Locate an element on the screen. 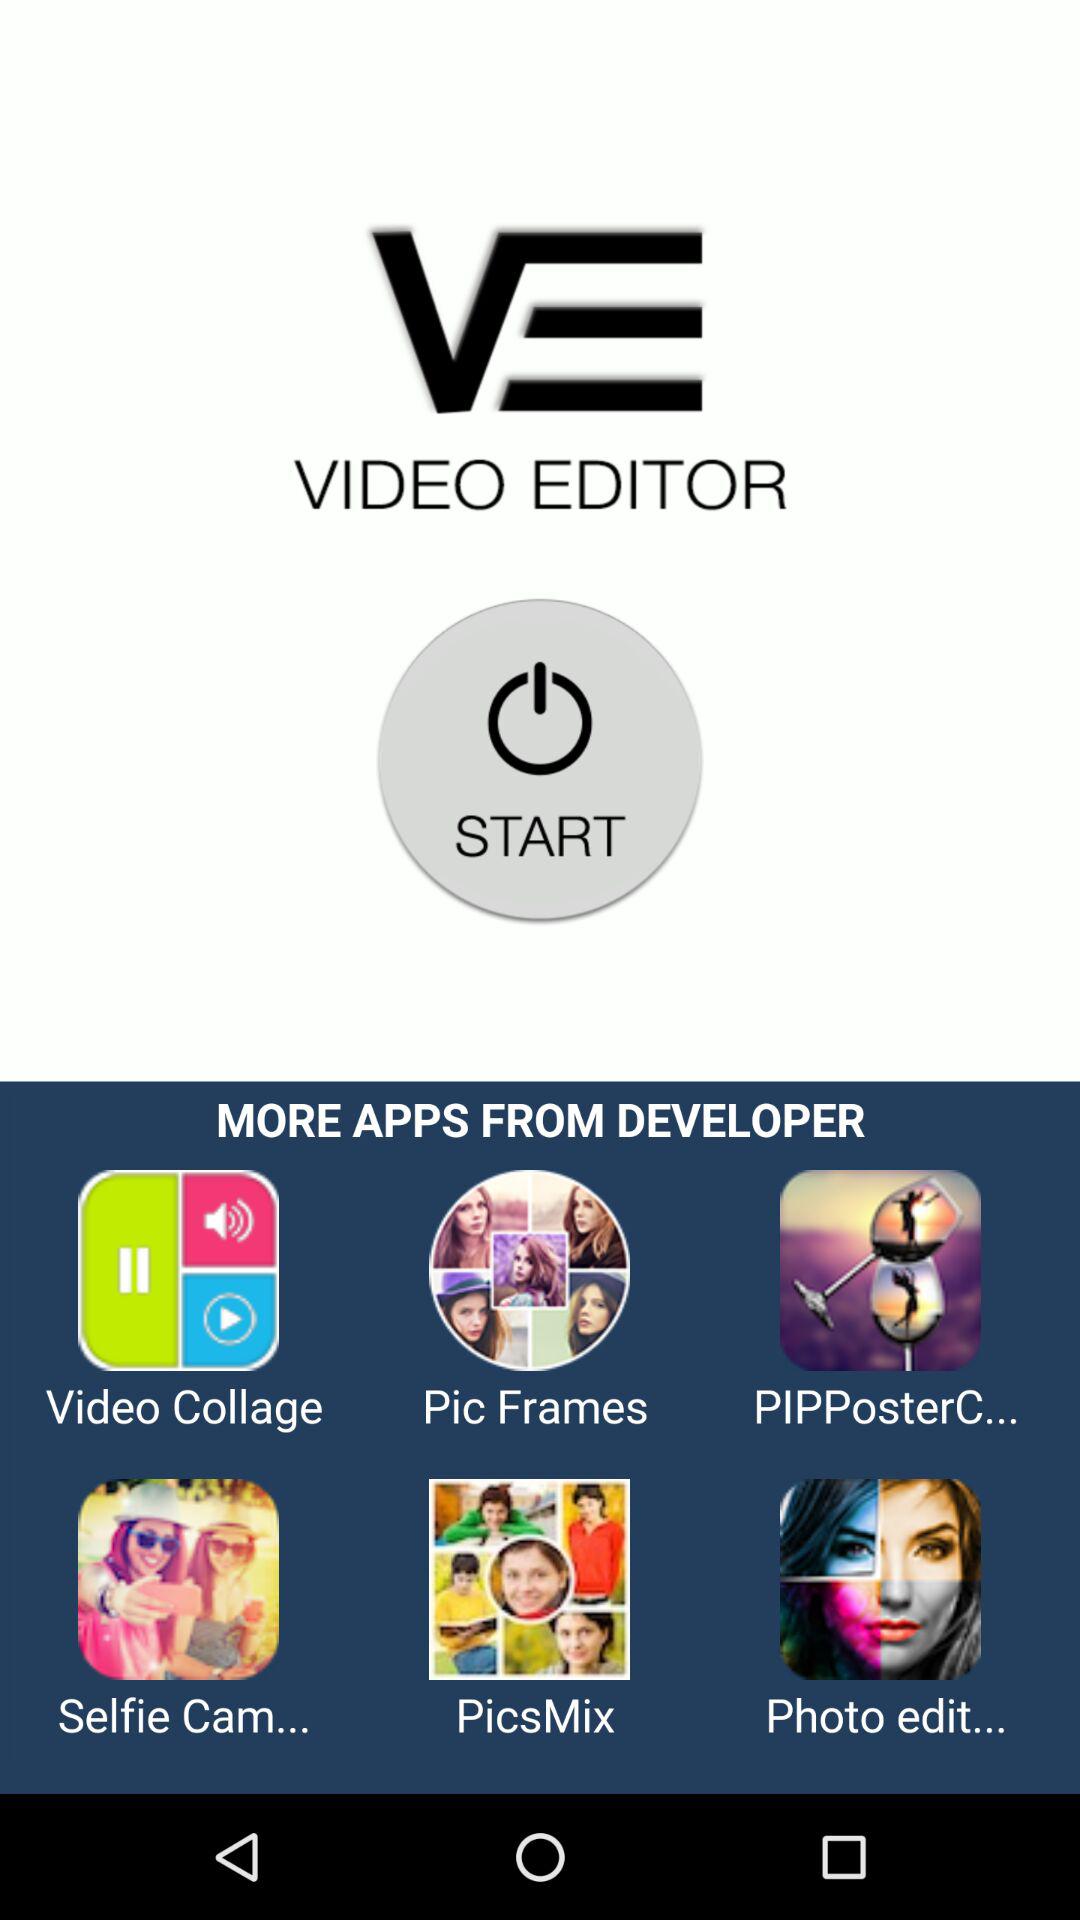  view other apps is located at coordinates (540, 1438).